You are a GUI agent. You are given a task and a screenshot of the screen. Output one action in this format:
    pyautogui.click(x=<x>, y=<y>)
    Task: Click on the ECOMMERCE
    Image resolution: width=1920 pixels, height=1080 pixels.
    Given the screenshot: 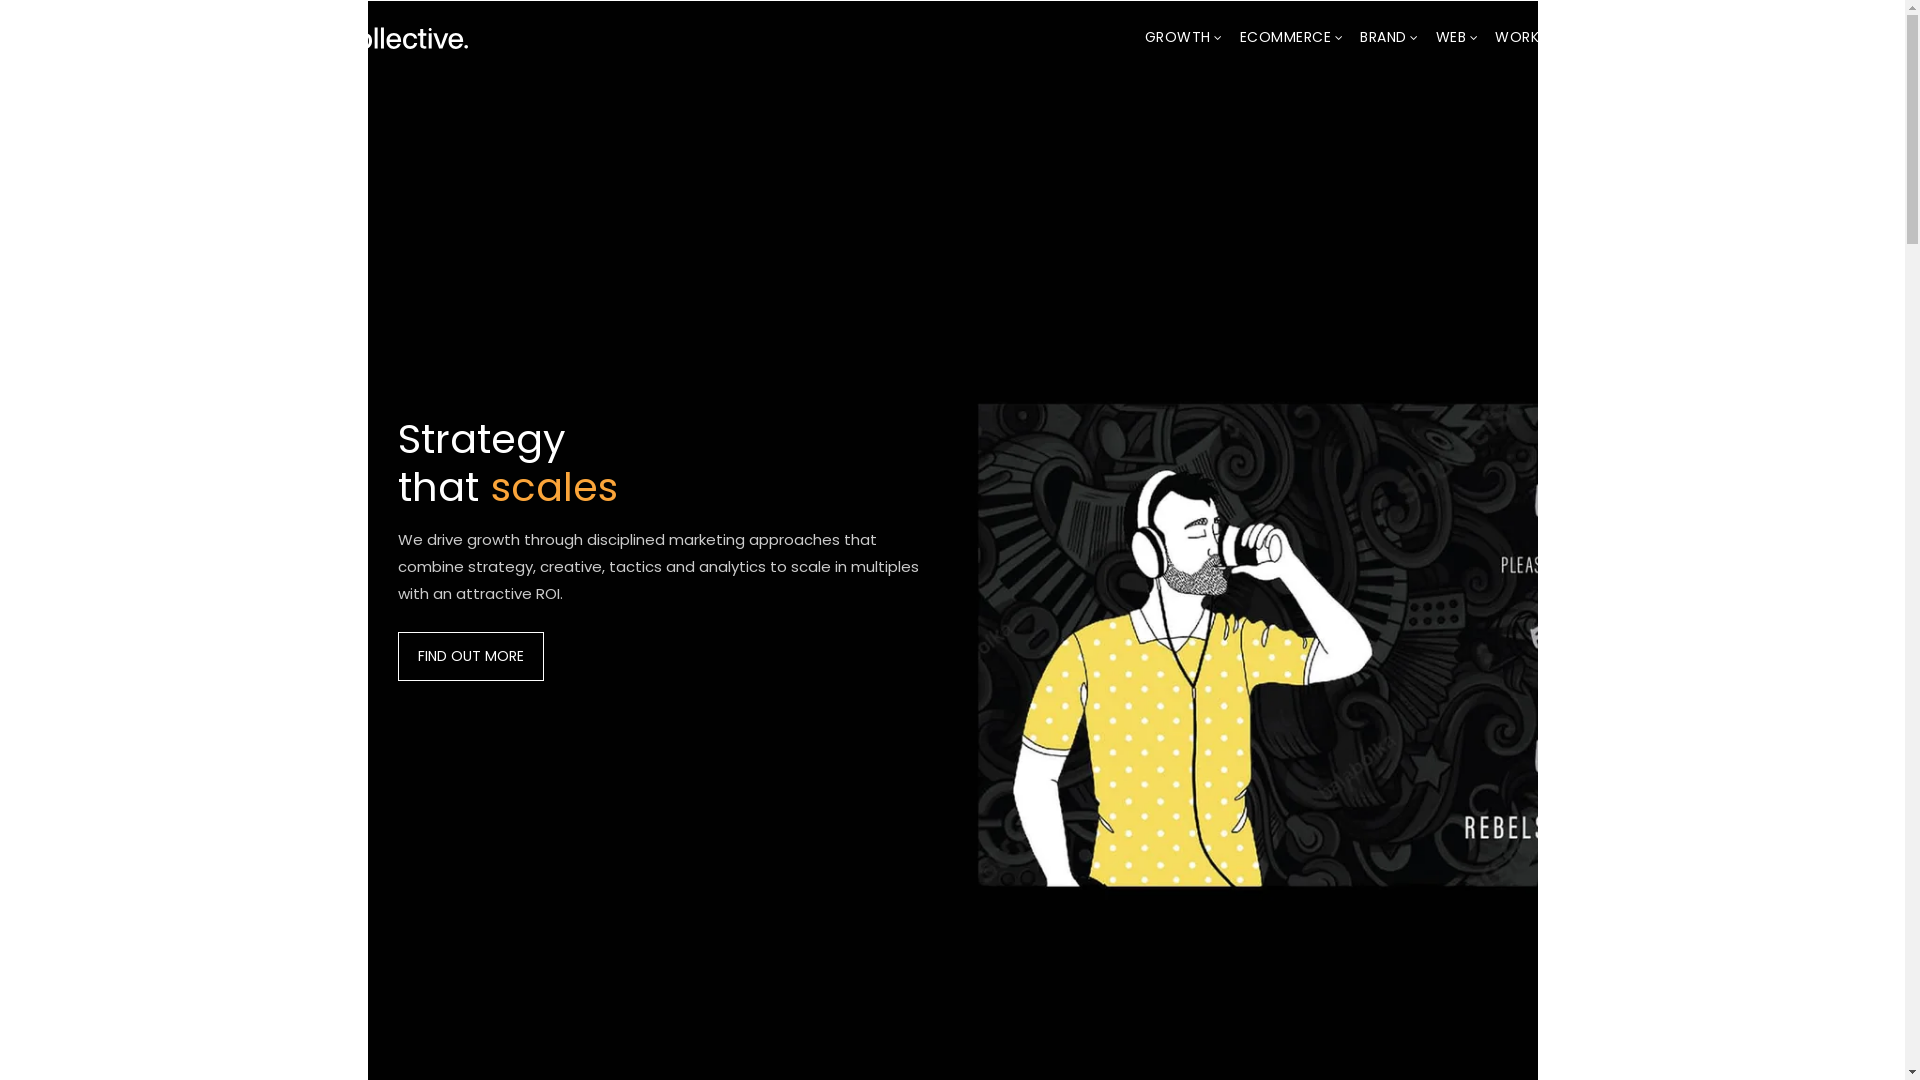 What is the action you would take?
    pyautogui.click(x=1285, y=38)
    